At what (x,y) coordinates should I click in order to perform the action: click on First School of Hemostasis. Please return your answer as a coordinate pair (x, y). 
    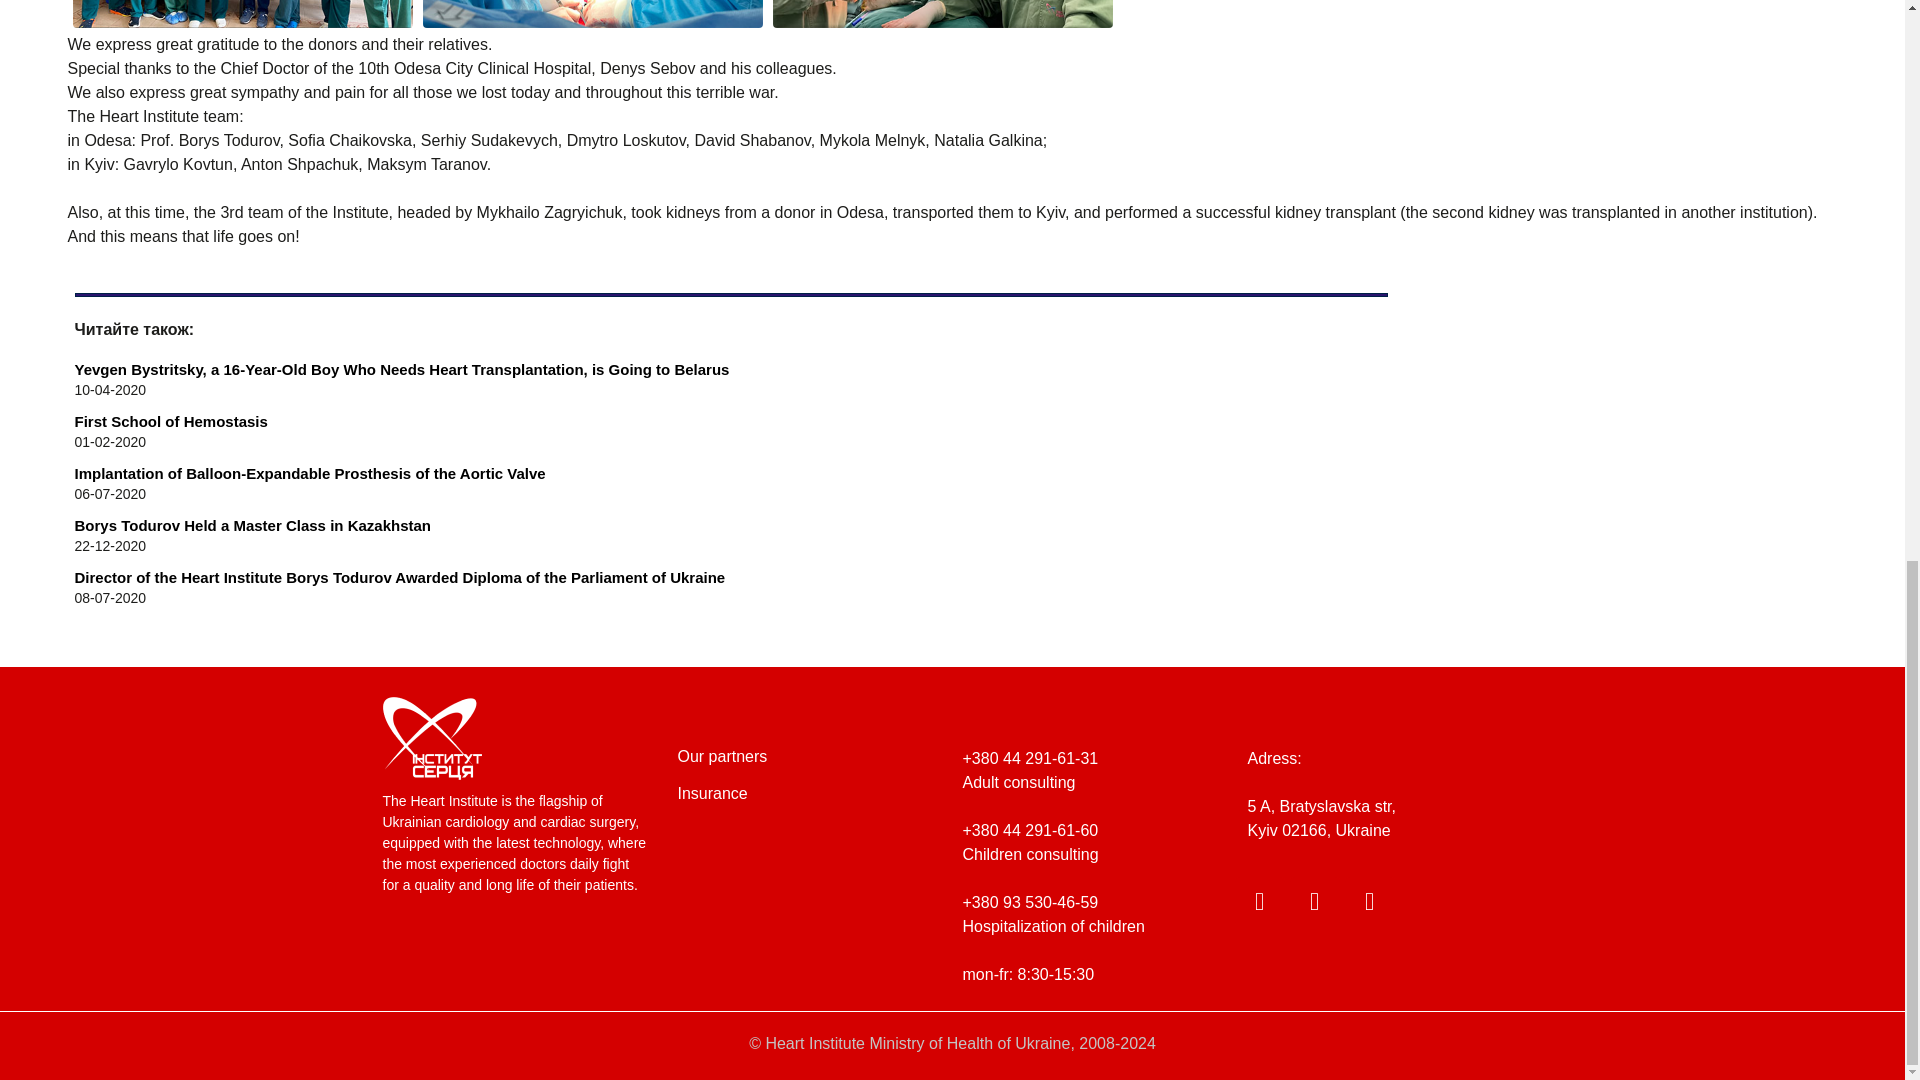
    Looking at the image, I should click on (731, 422).